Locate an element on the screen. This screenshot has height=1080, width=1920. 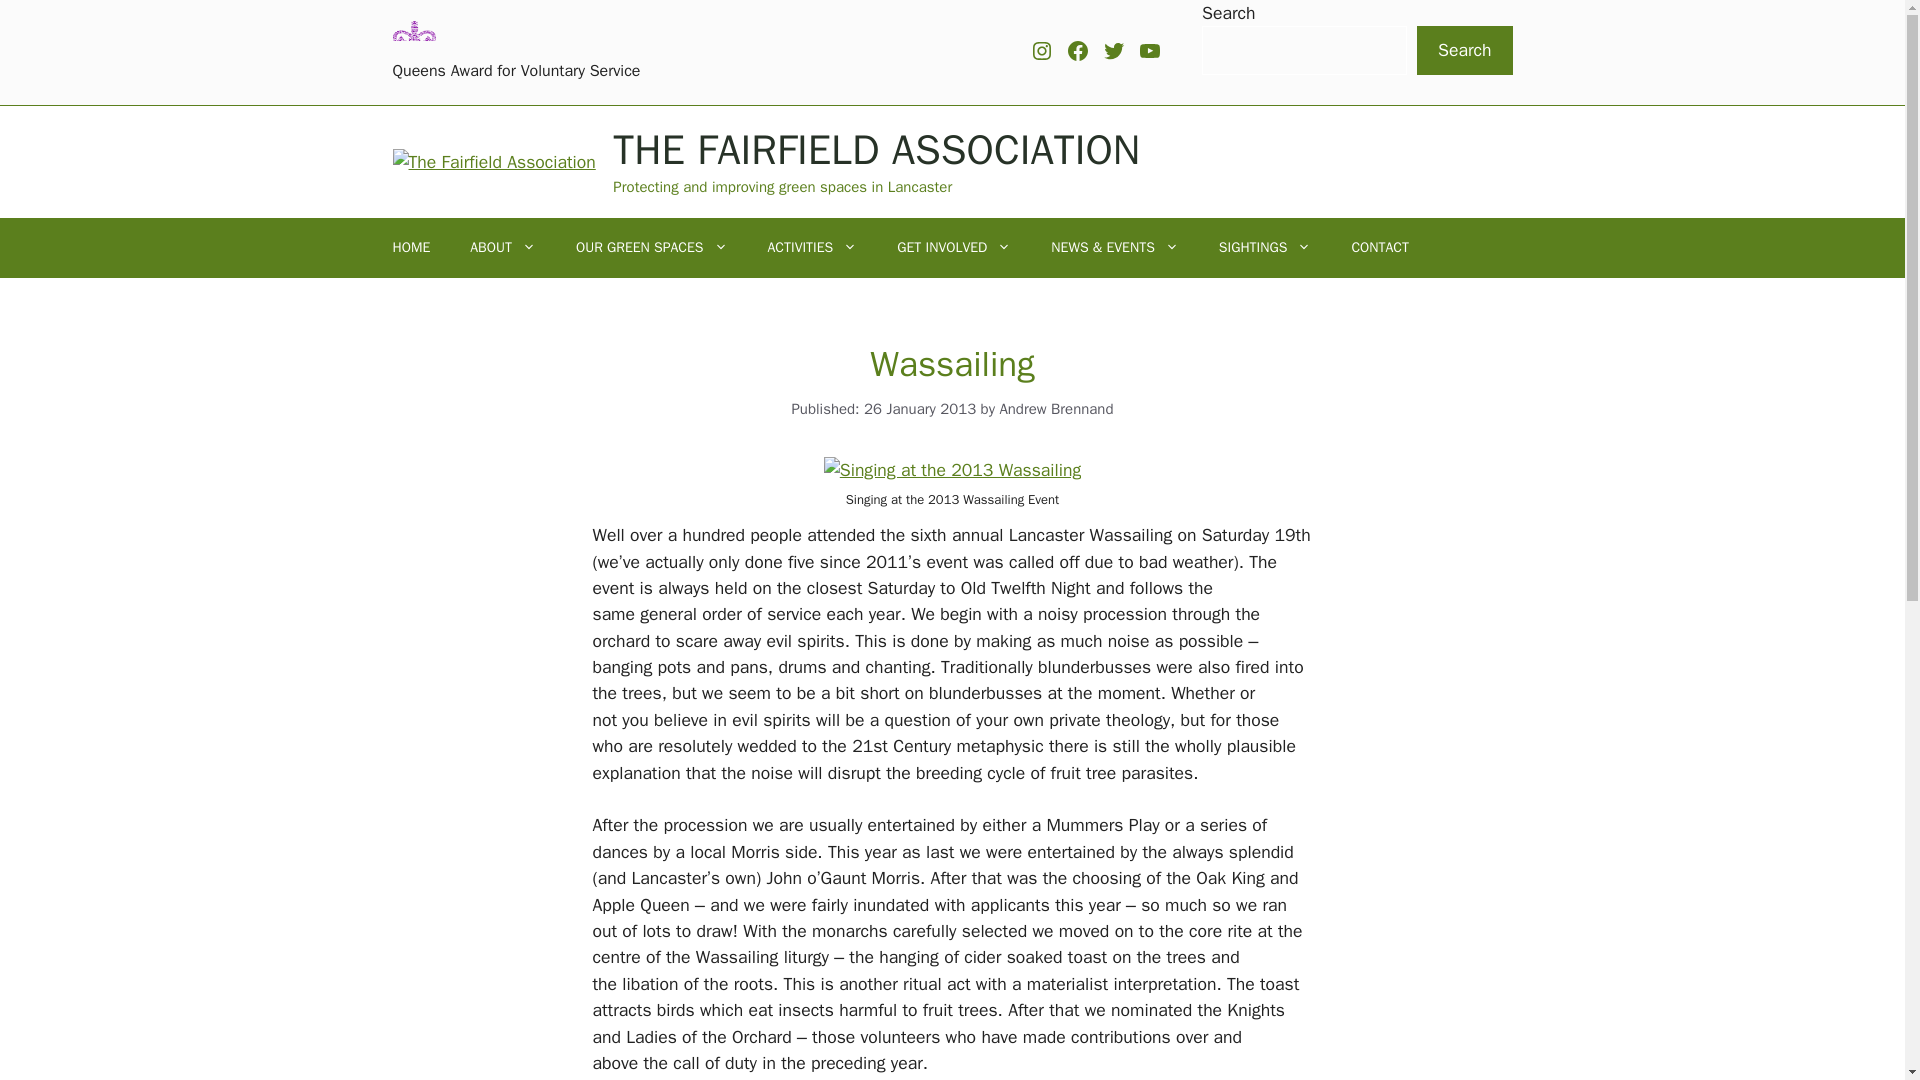
Youtube is located at coordinates (1150, 50).